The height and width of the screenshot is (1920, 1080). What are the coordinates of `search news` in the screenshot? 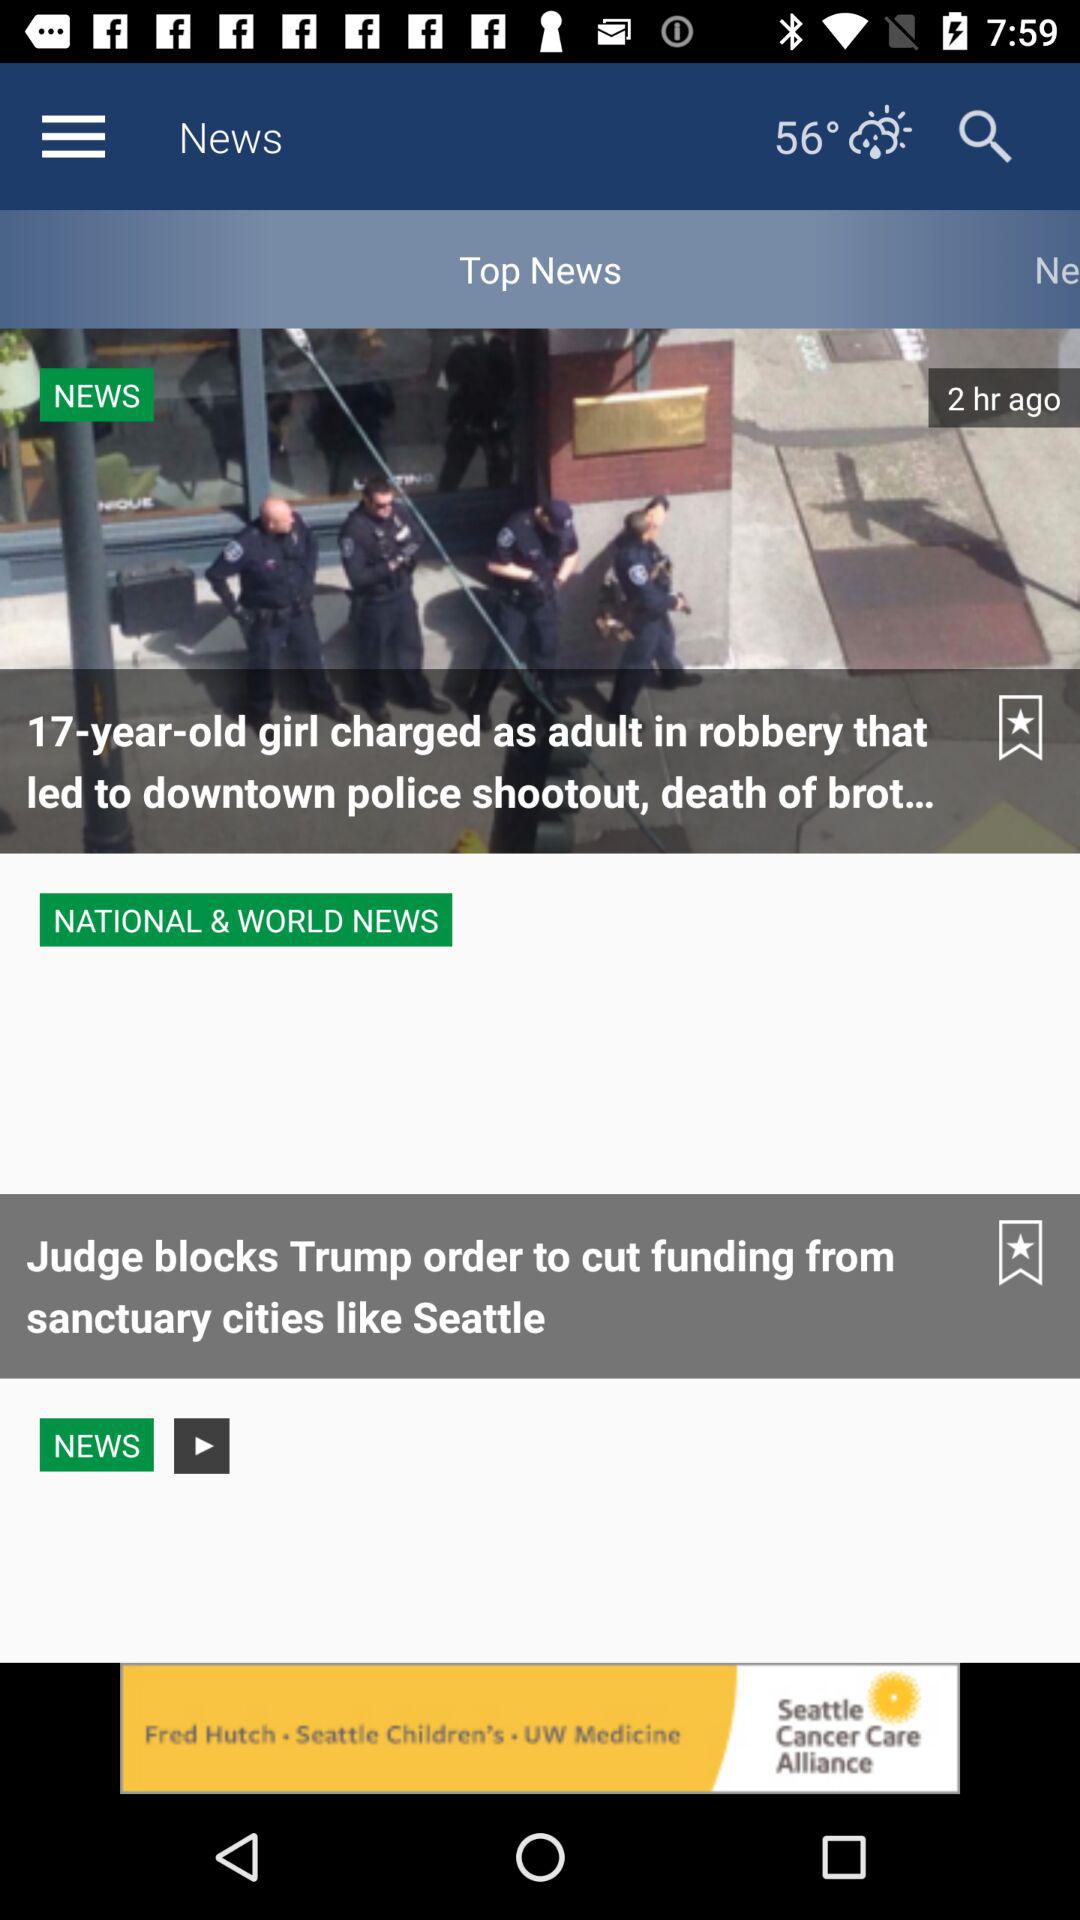 It's located at (986, 136).